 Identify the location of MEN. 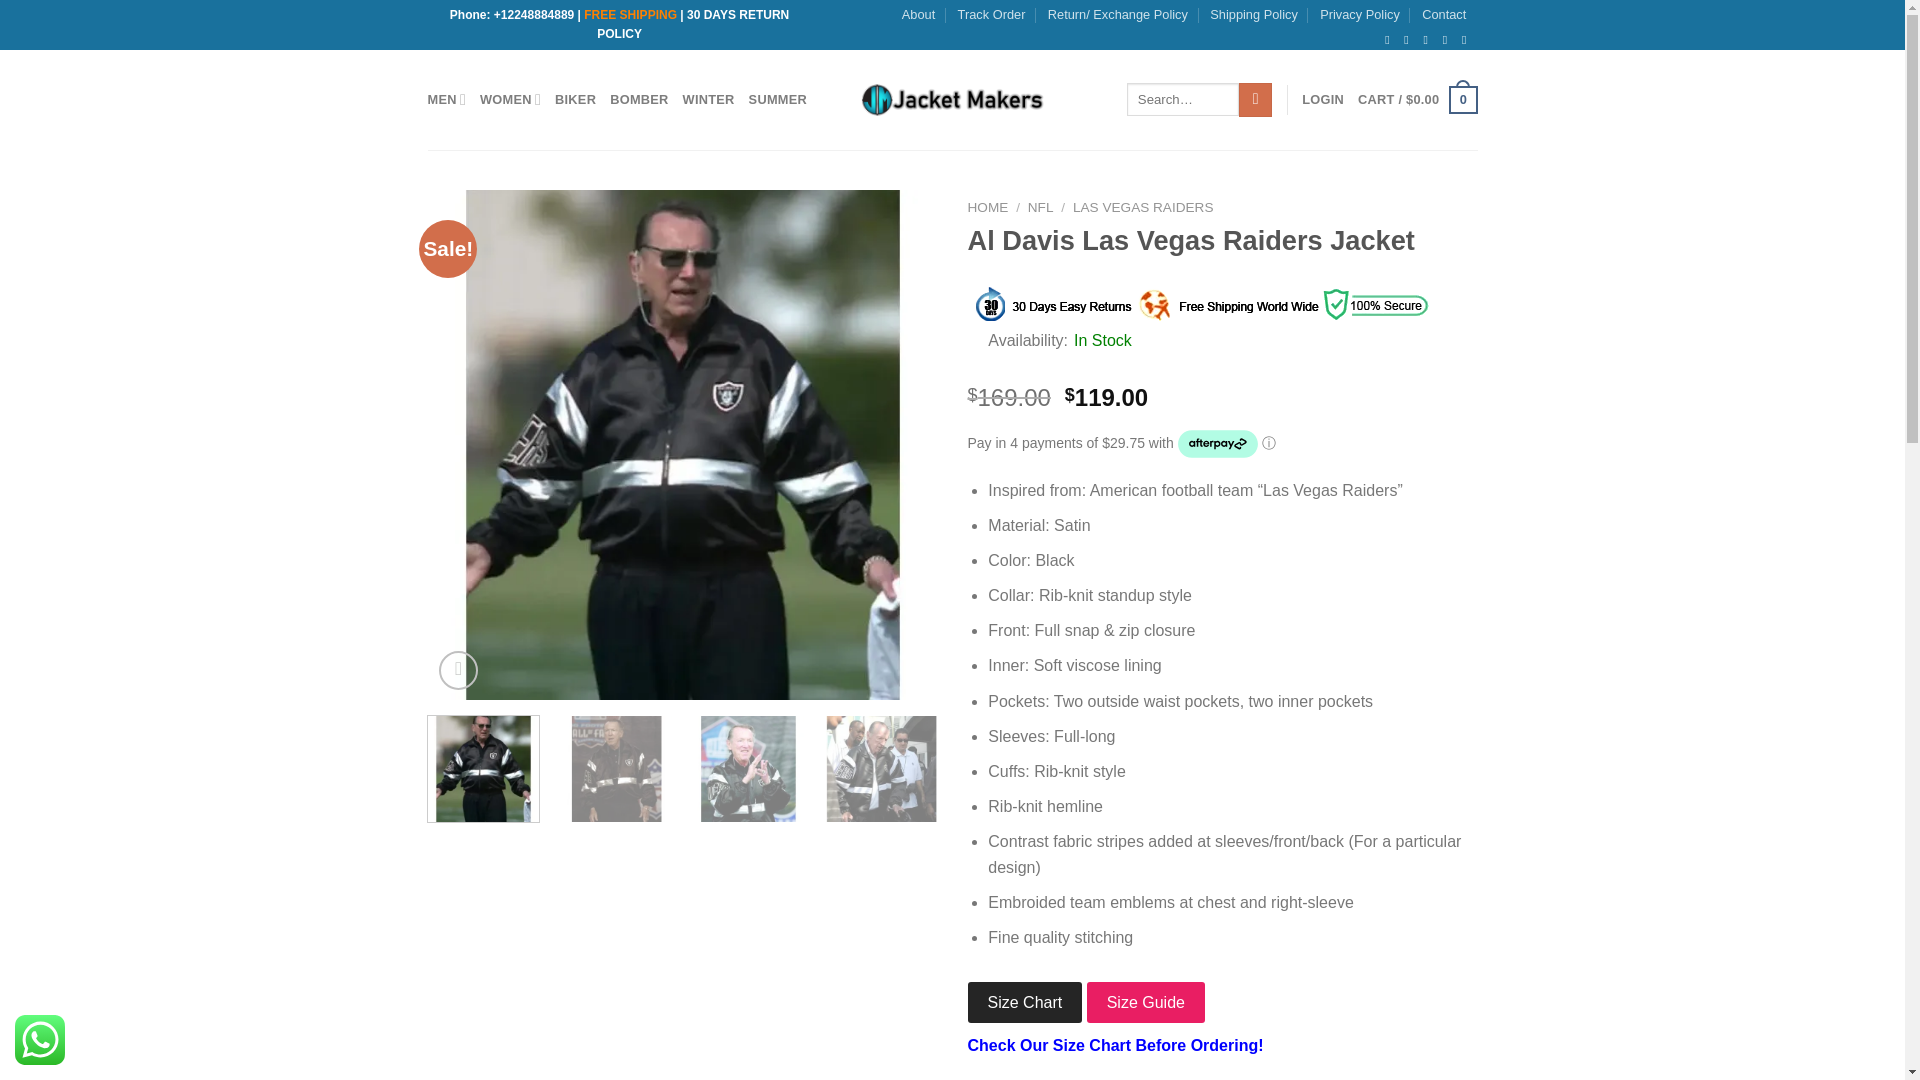
(447, 98).